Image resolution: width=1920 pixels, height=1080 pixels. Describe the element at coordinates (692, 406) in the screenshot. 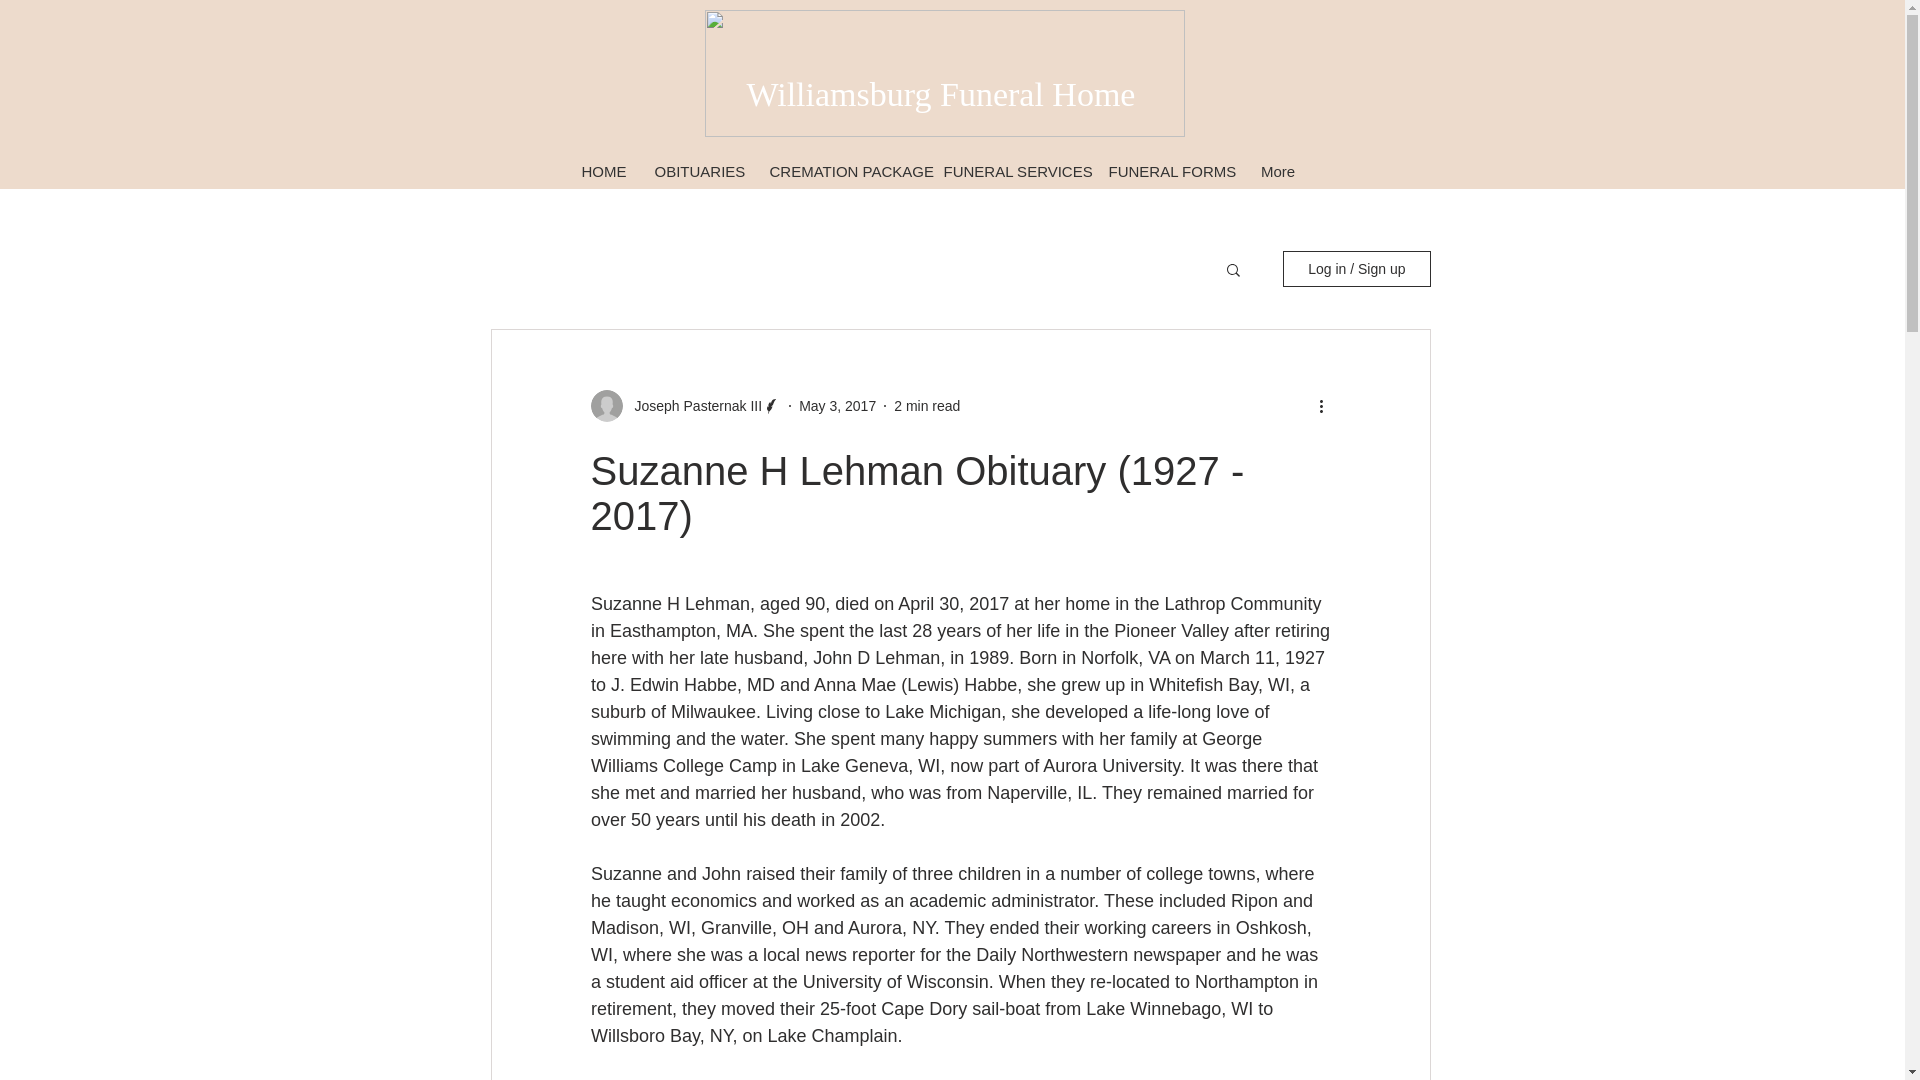

I see `Joseph Pasternak III` at that location.